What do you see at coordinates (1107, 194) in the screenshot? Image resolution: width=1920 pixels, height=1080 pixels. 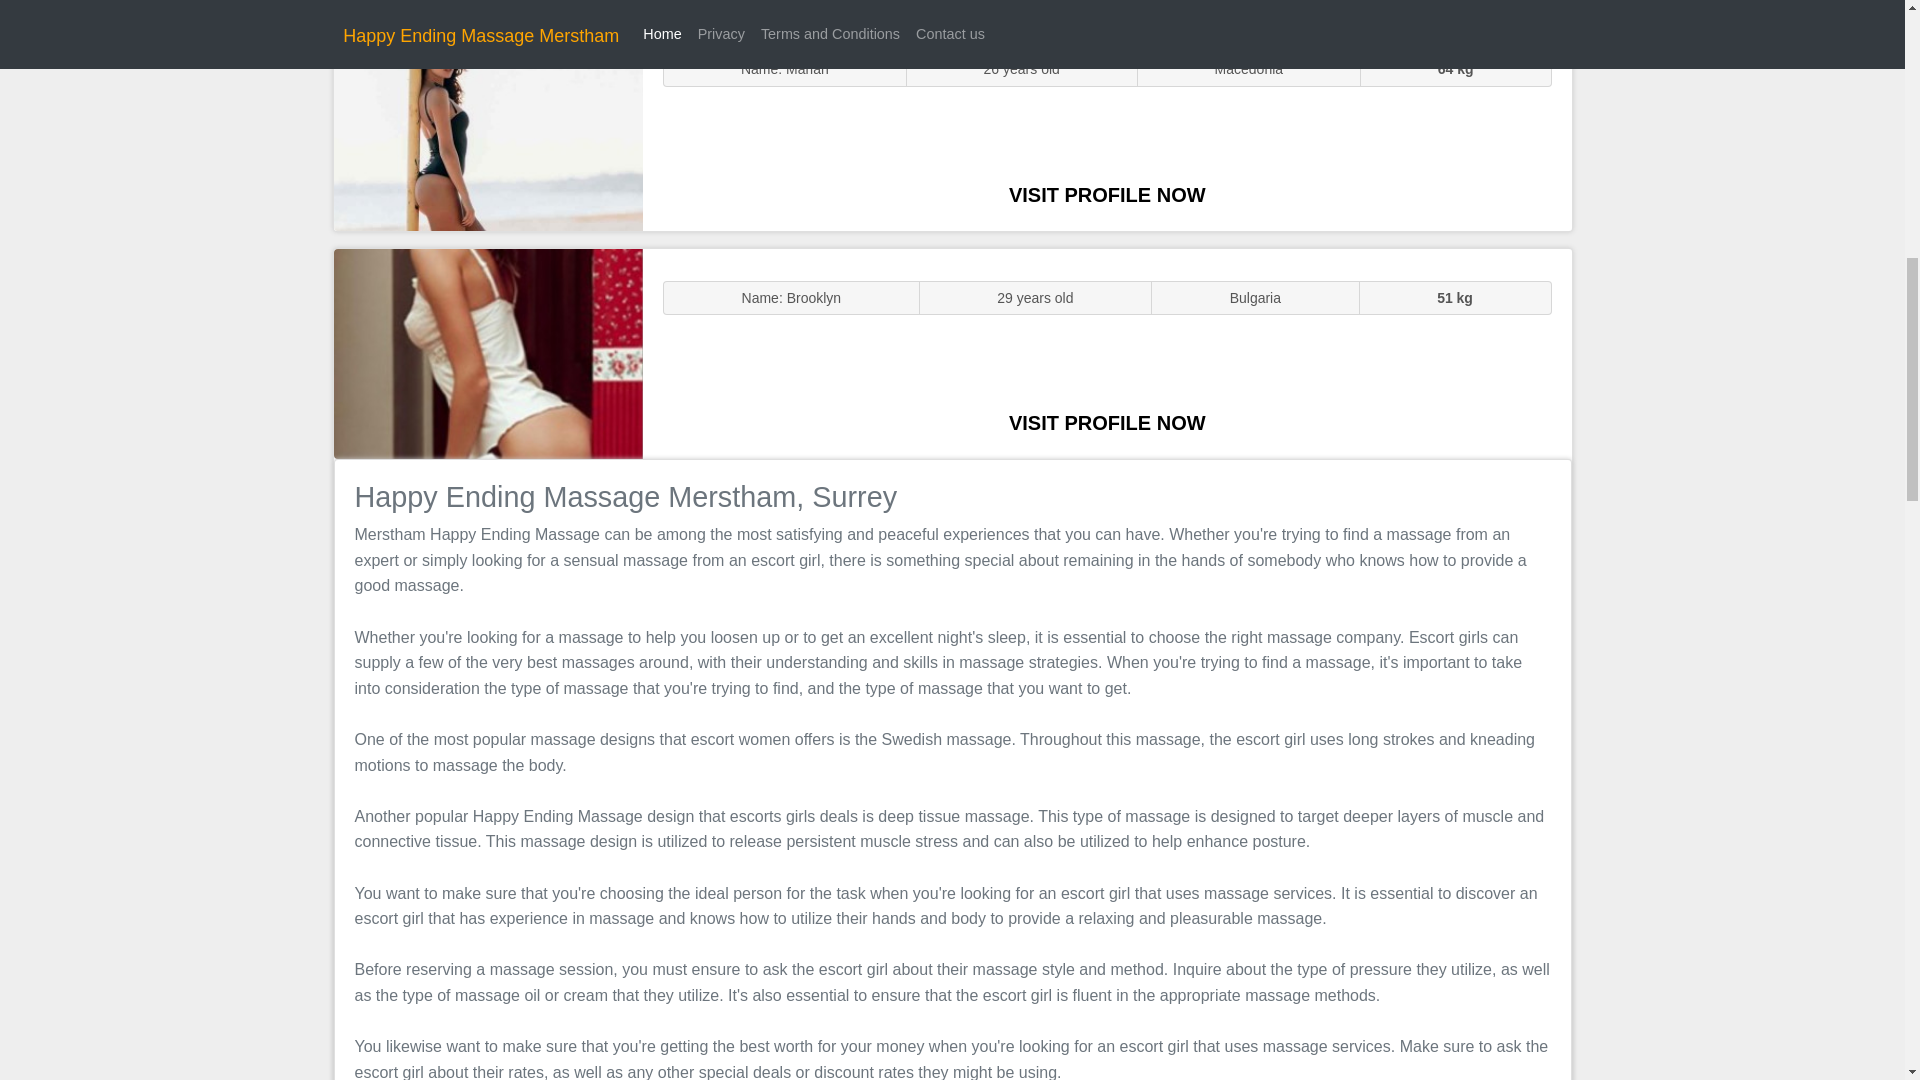 I see `VISIT PROFILE NOW` at bounding box center [1107, 194].